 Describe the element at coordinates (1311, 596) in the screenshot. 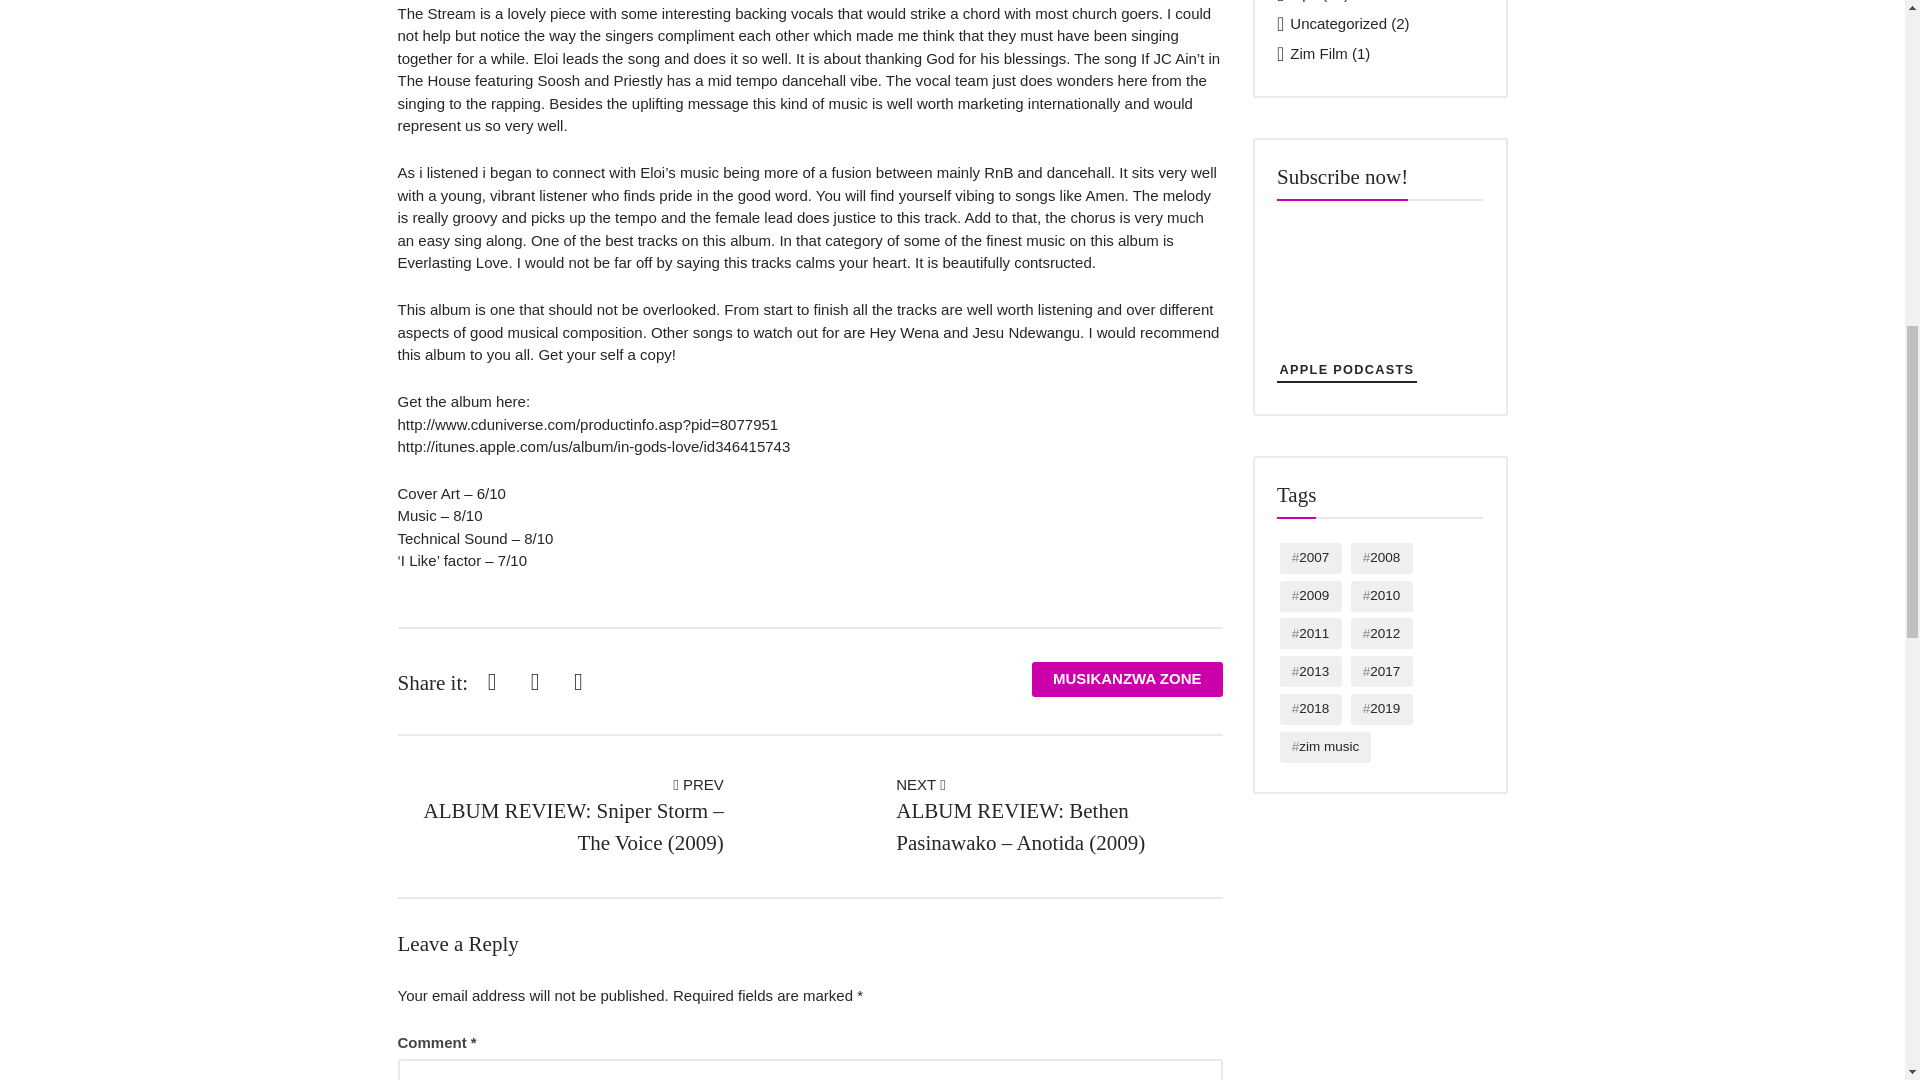

I see `2009` at that location.